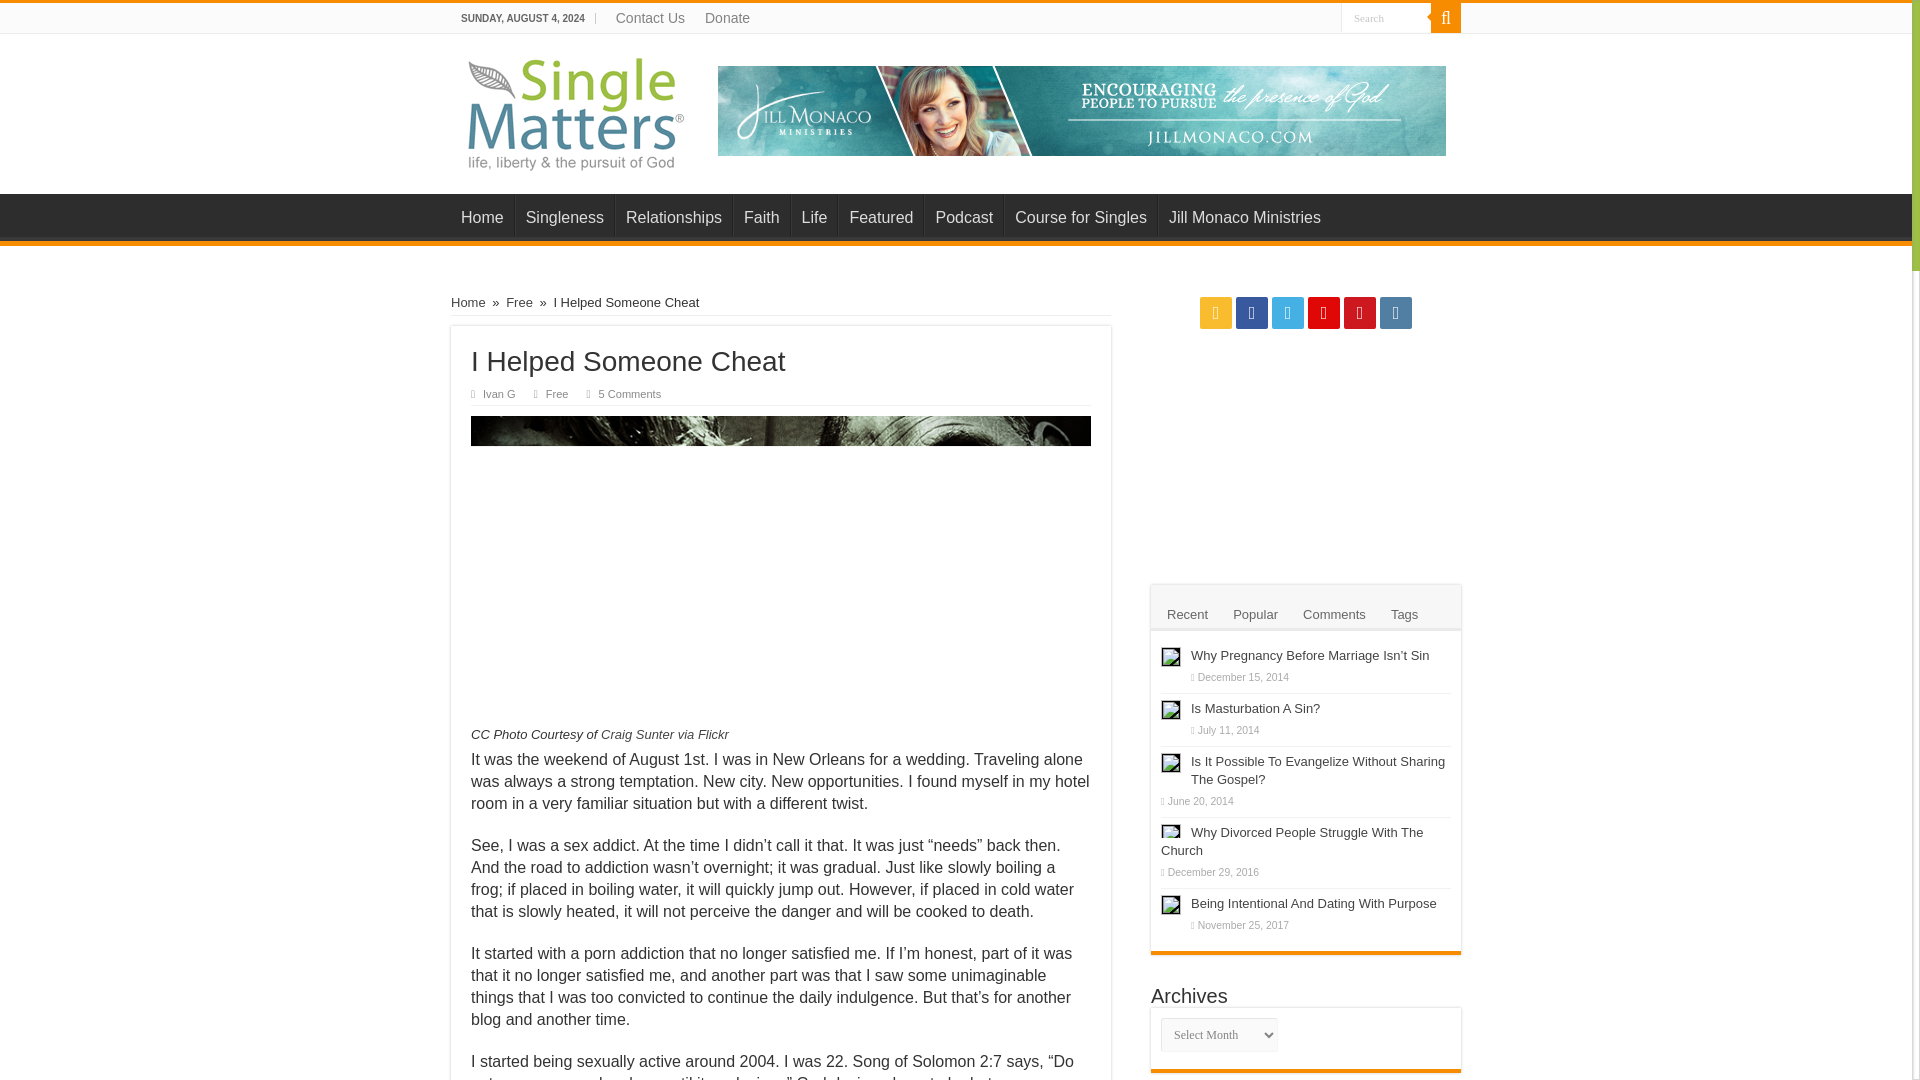 The height and width of the screenshot is (1080, 1920). I want to click on Free, so click(520, 302).